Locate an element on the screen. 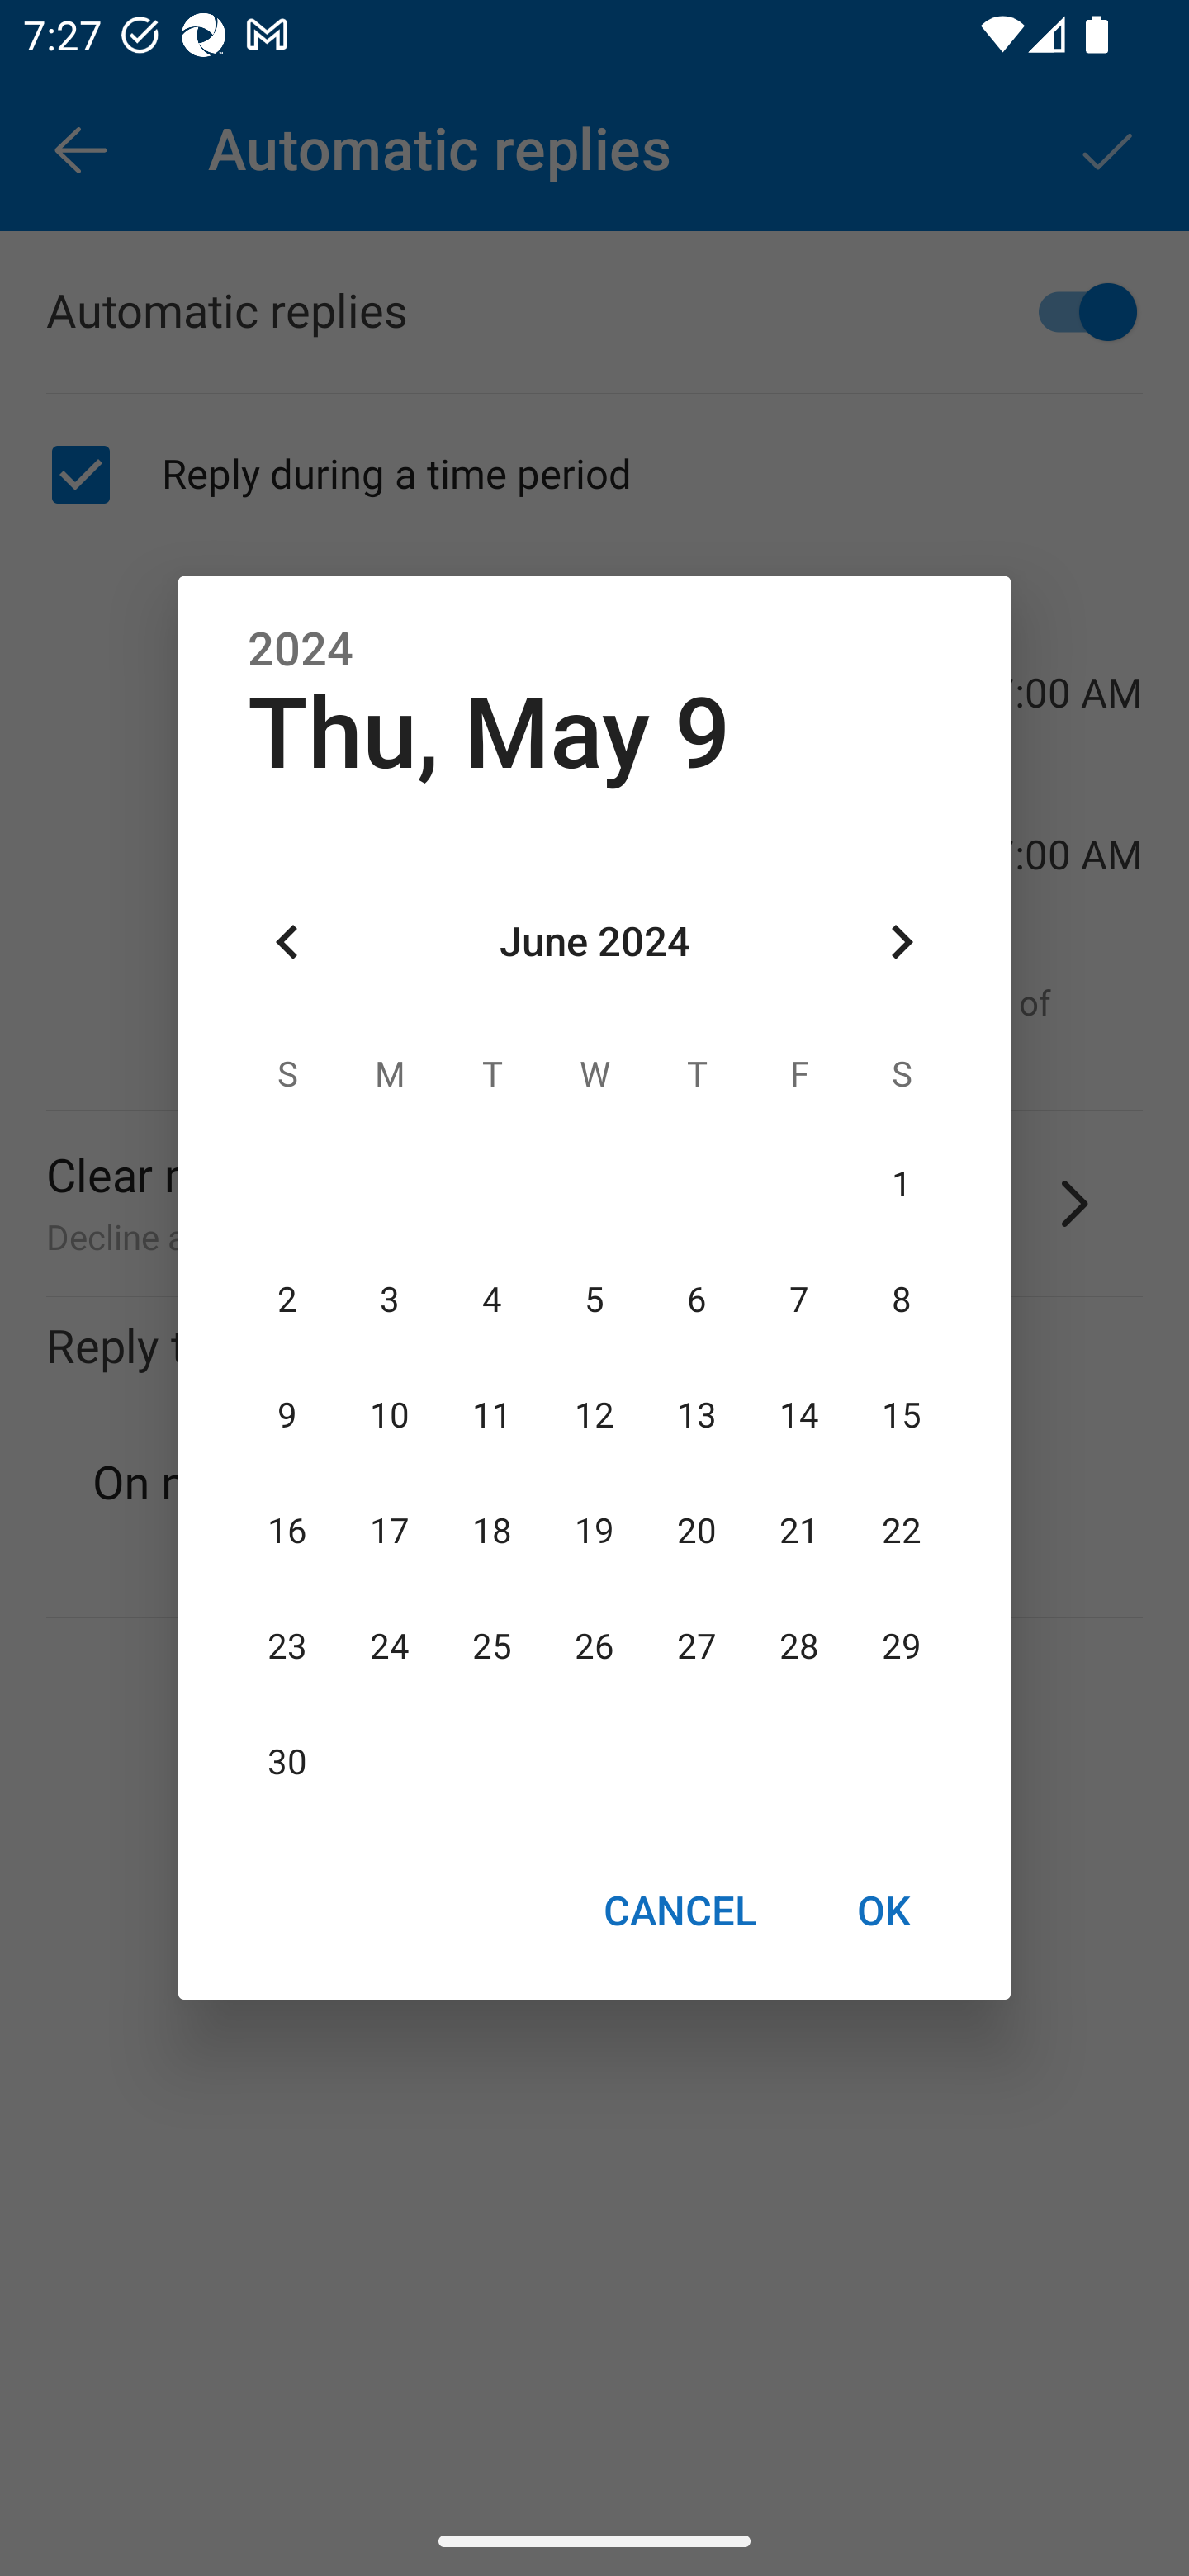 The height and width of the screenshot is (2576, 1189). Previous month is located at coordinates (287, 943).